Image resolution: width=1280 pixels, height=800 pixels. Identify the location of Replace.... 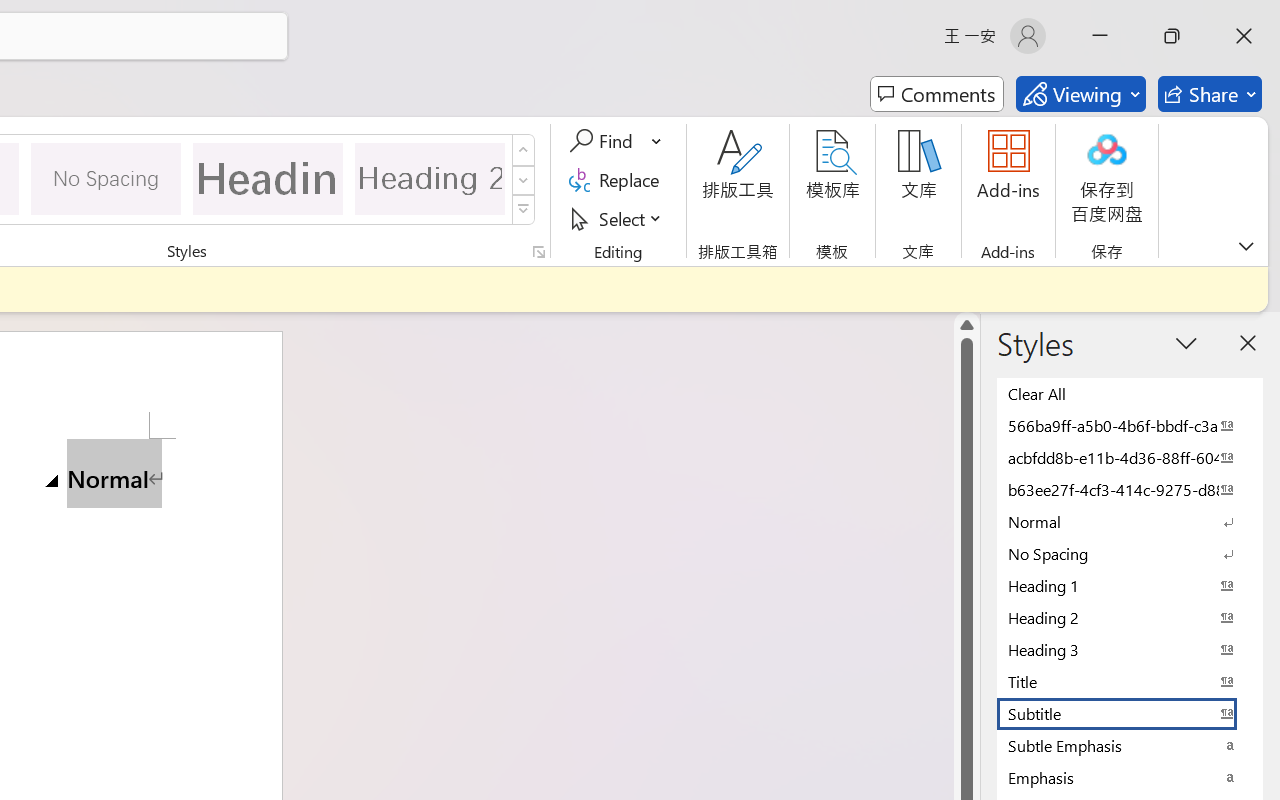
(618, 180).